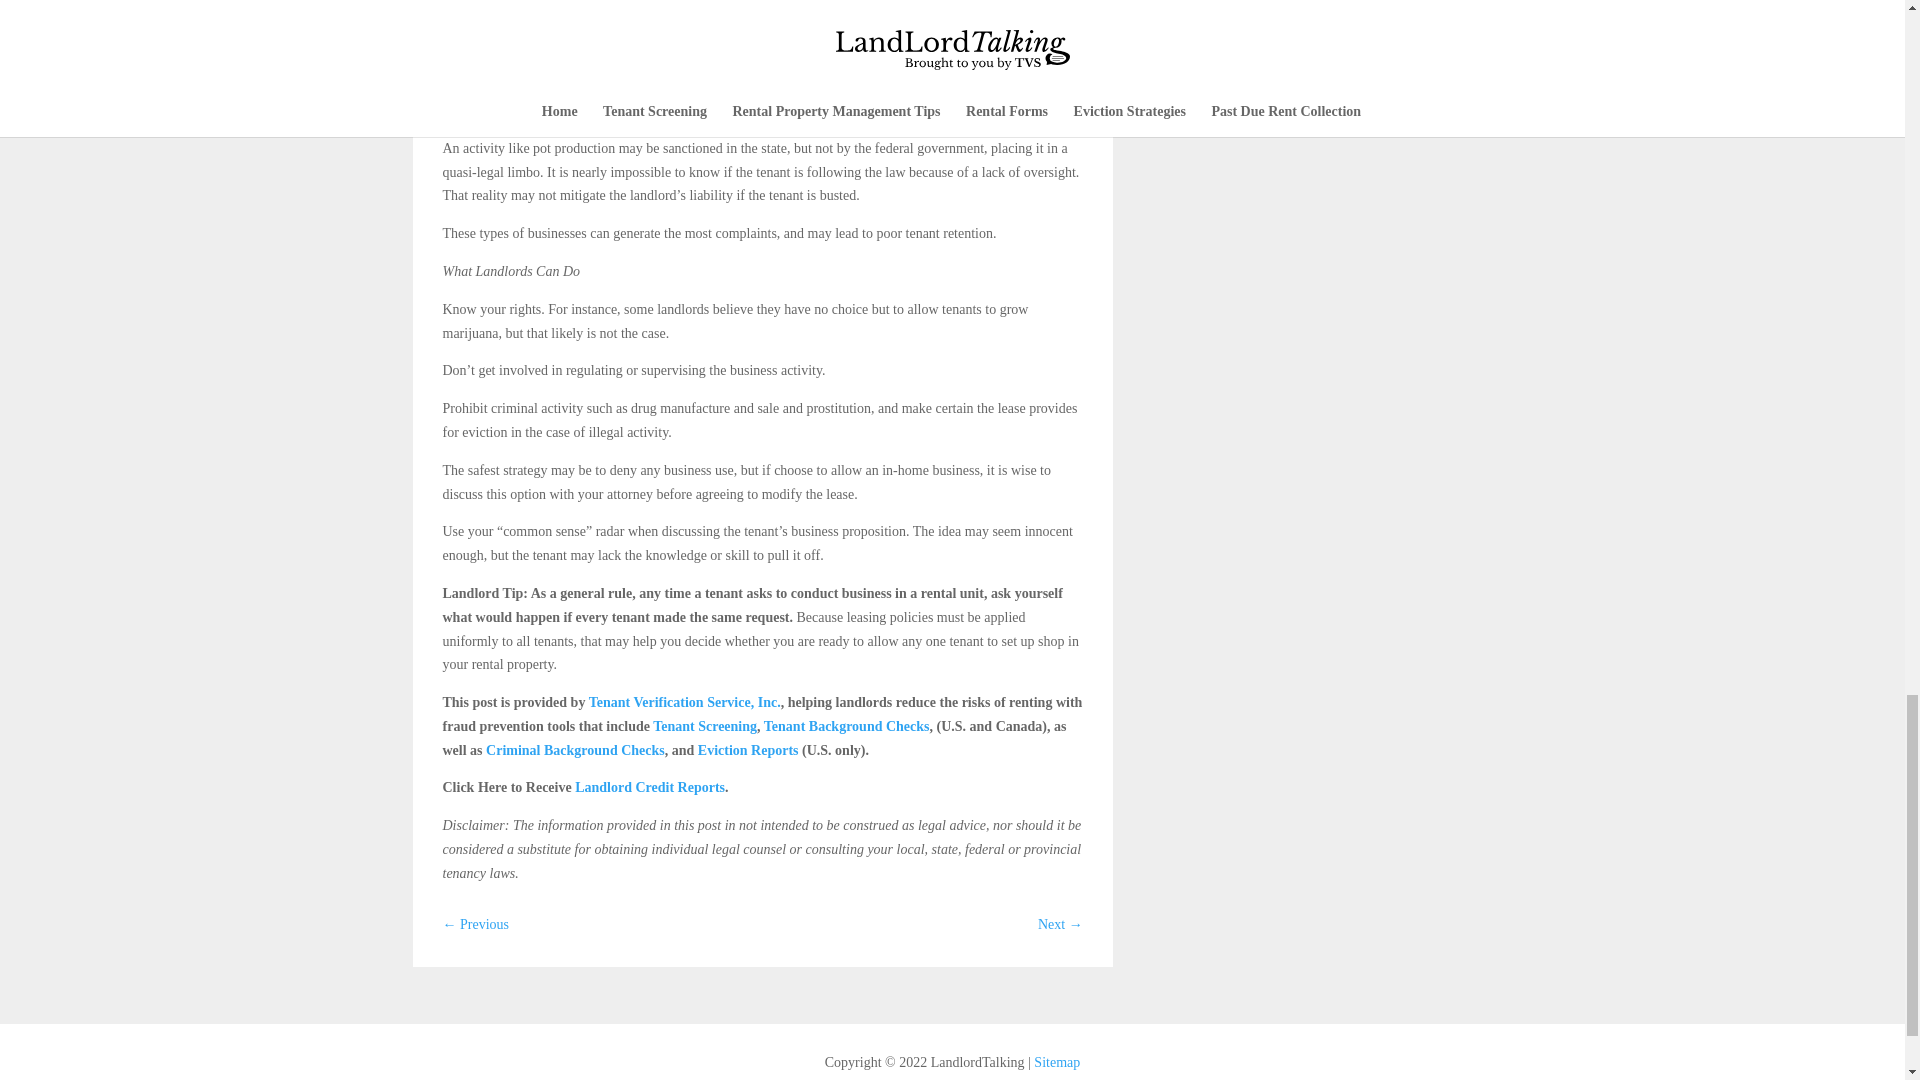 This screenshot has width=1920, height=1080. What do you see at coordinates (682, 702) in the screenshot?
I see `Tenant Verification Service, Inc.` at bounding box center [682, 702].